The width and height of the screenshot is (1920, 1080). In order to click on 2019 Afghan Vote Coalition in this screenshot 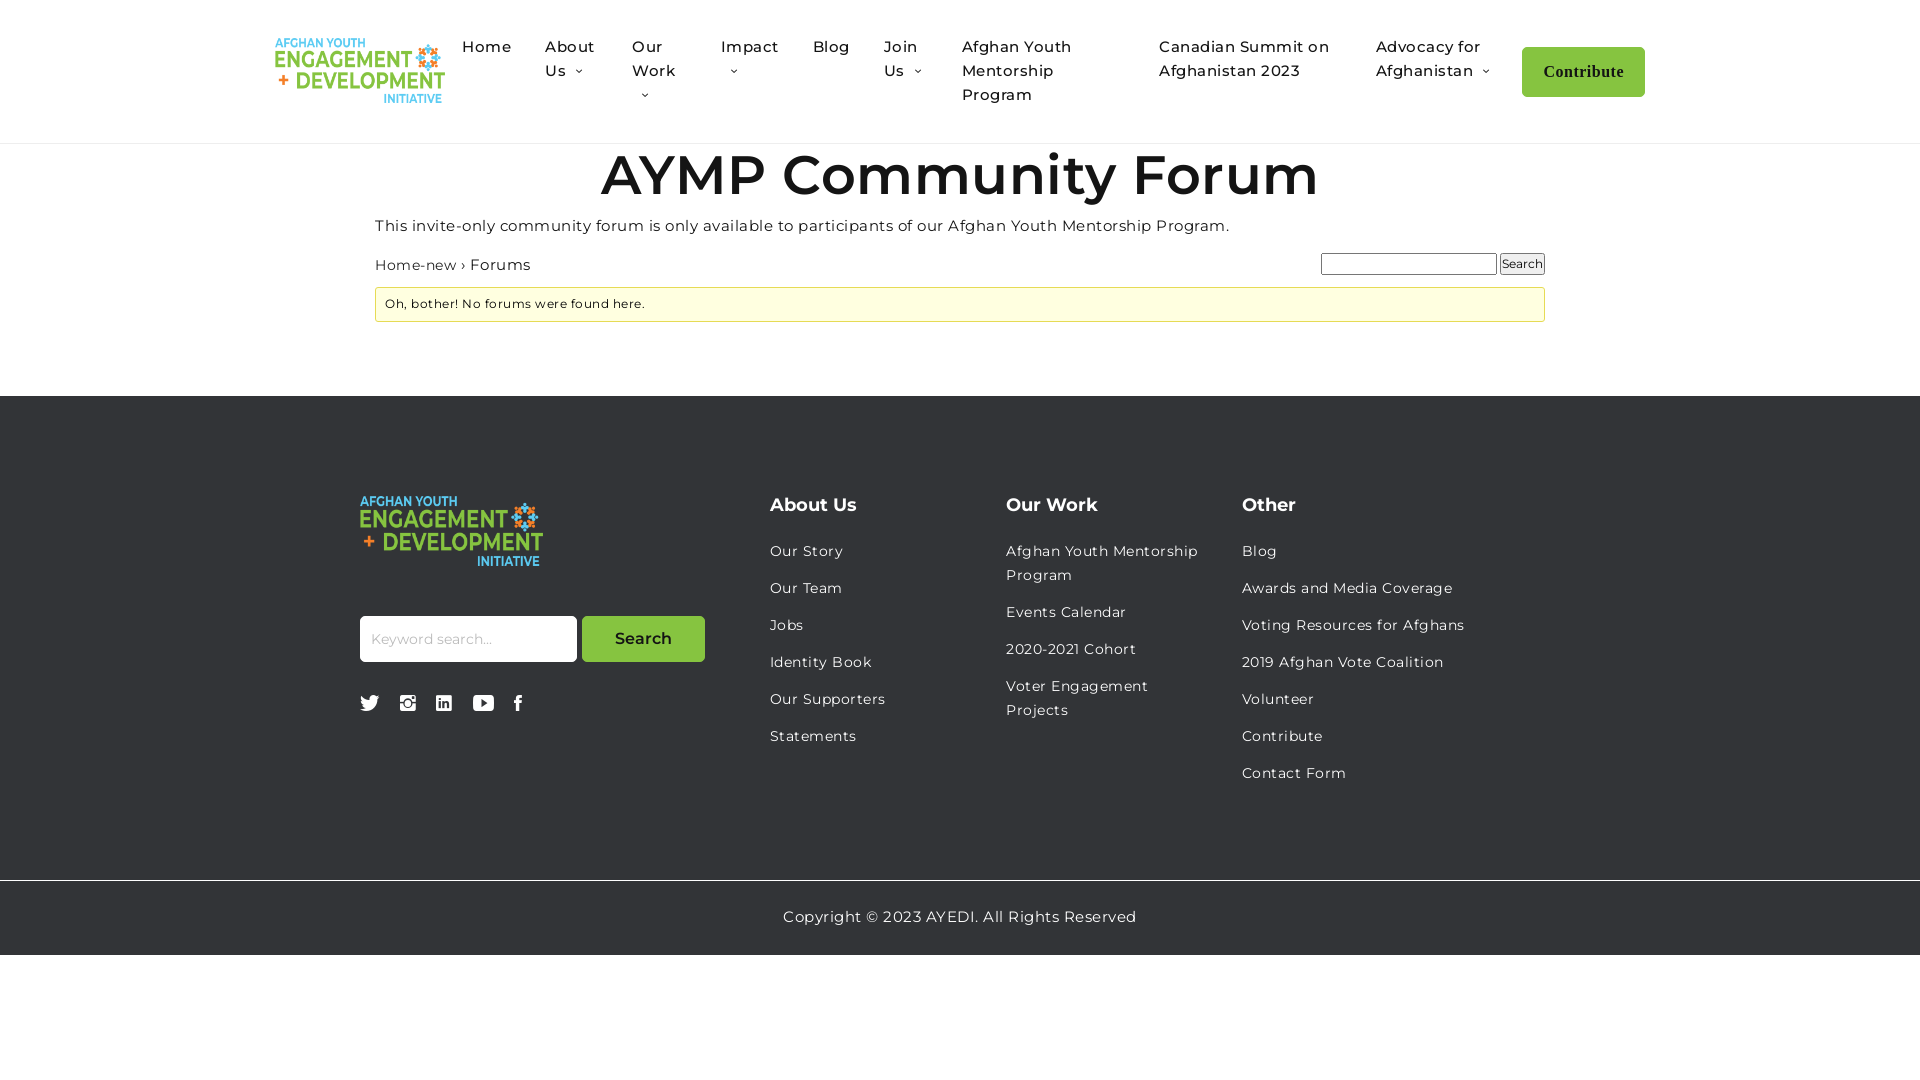, I will do `click(1343, 662)`.